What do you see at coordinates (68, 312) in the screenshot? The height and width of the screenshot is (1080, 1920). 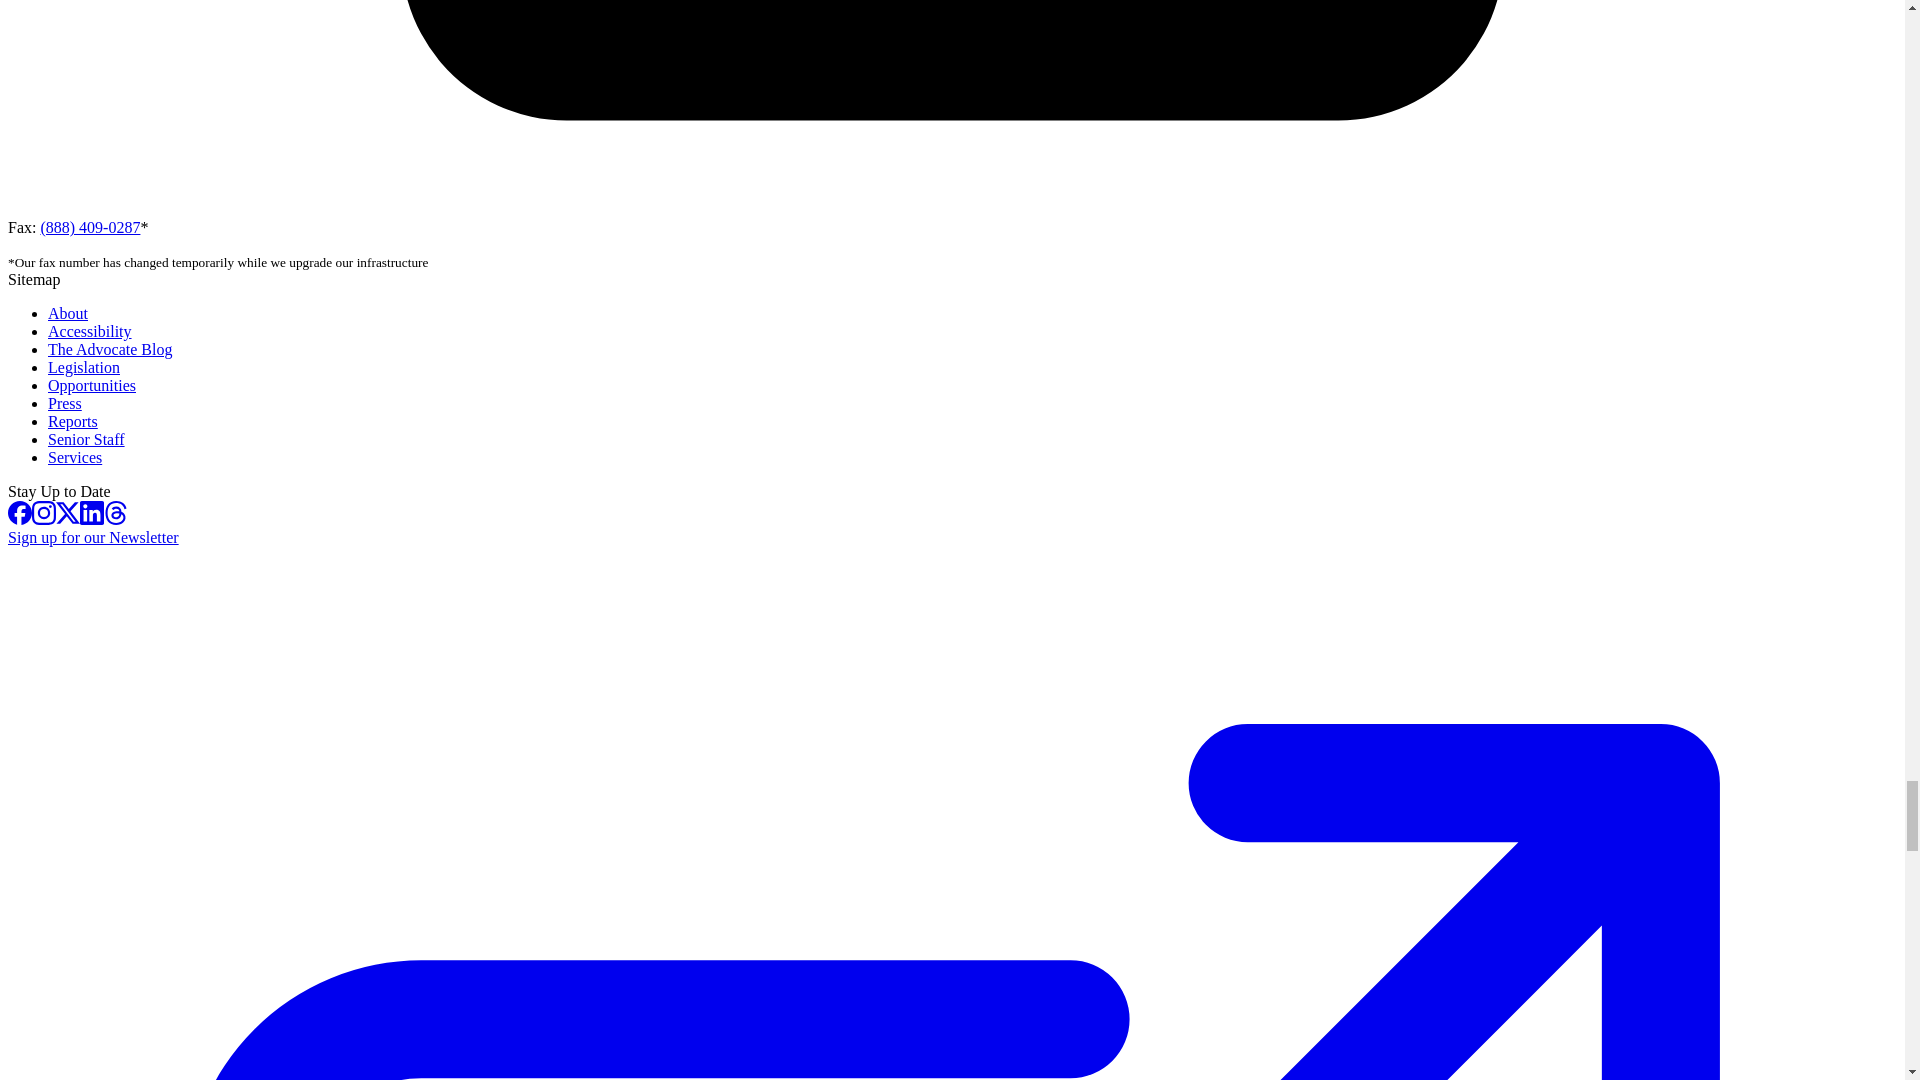 I see `About` at bounding box center [68, 312].